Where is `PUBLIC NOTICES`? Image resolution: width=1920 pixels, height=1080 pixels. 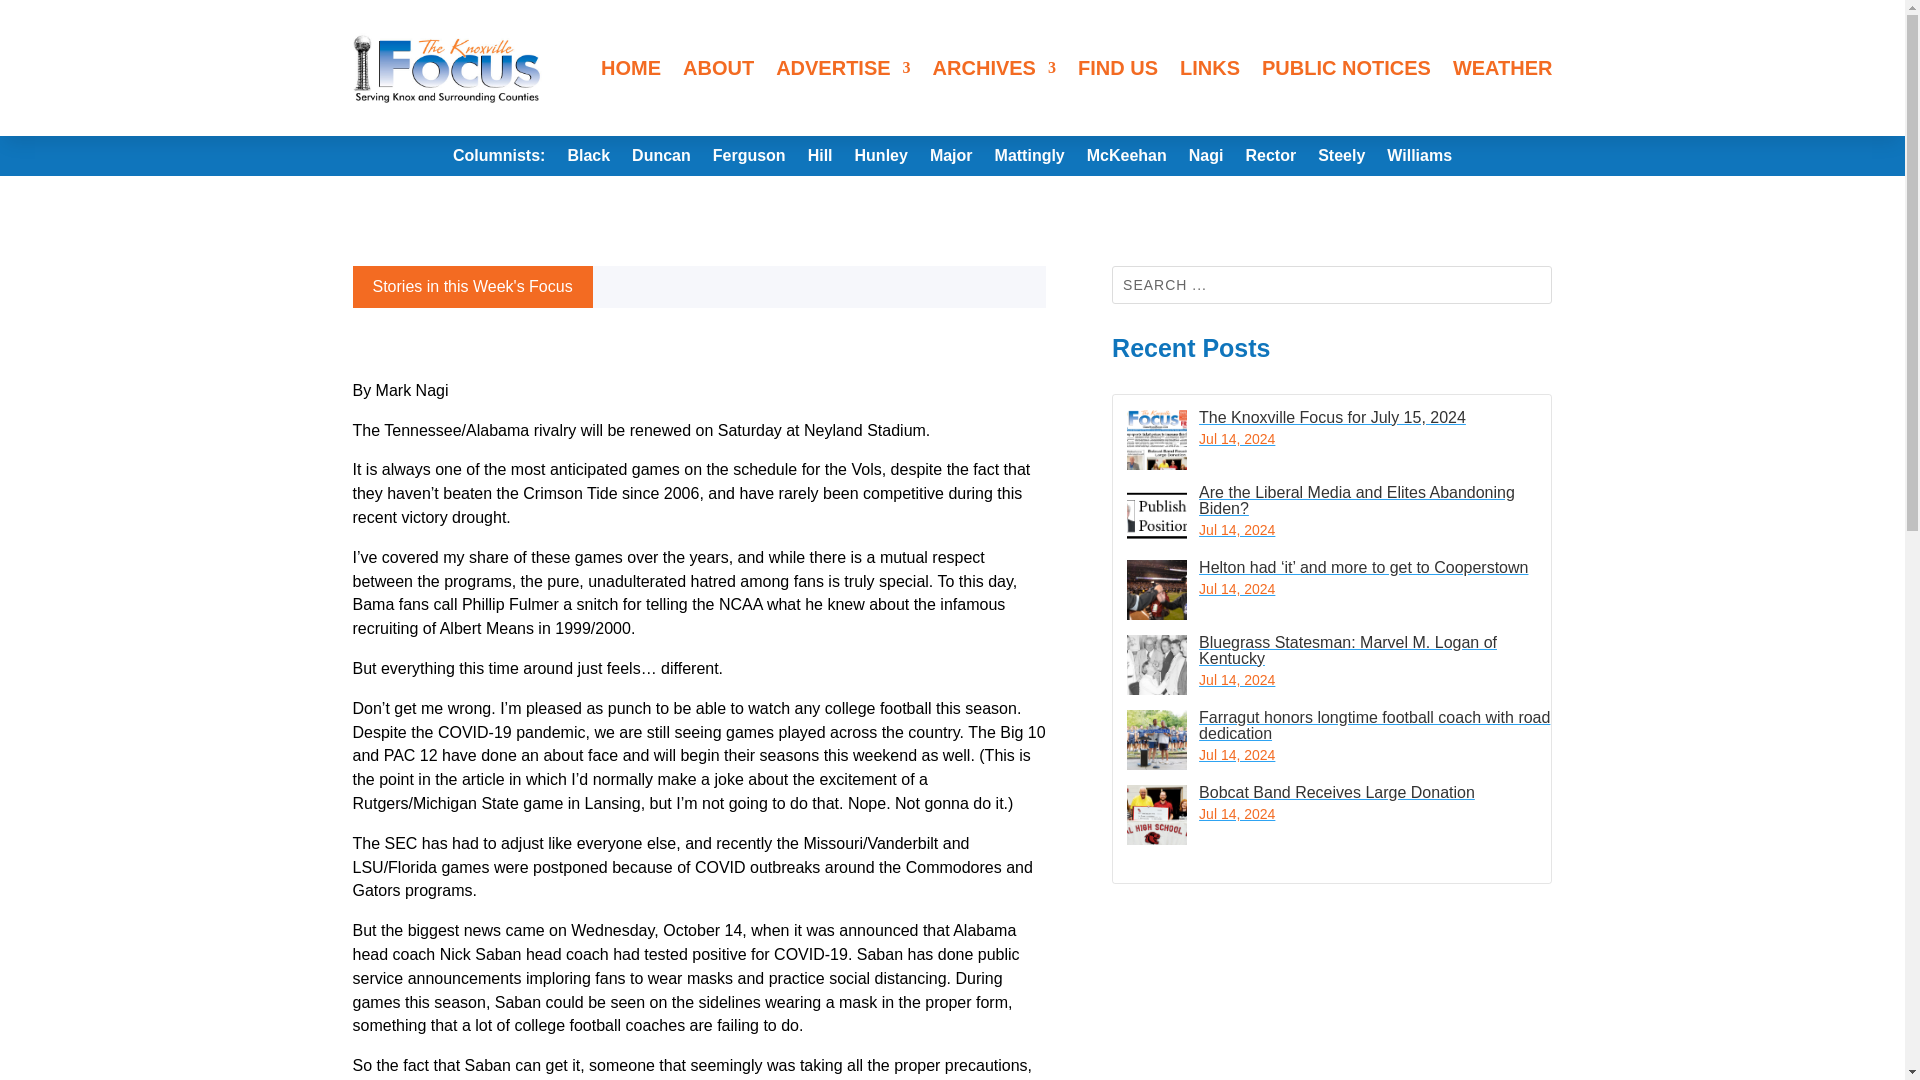 PUBLIC NOTICES is located at coordinates (1346, 68).